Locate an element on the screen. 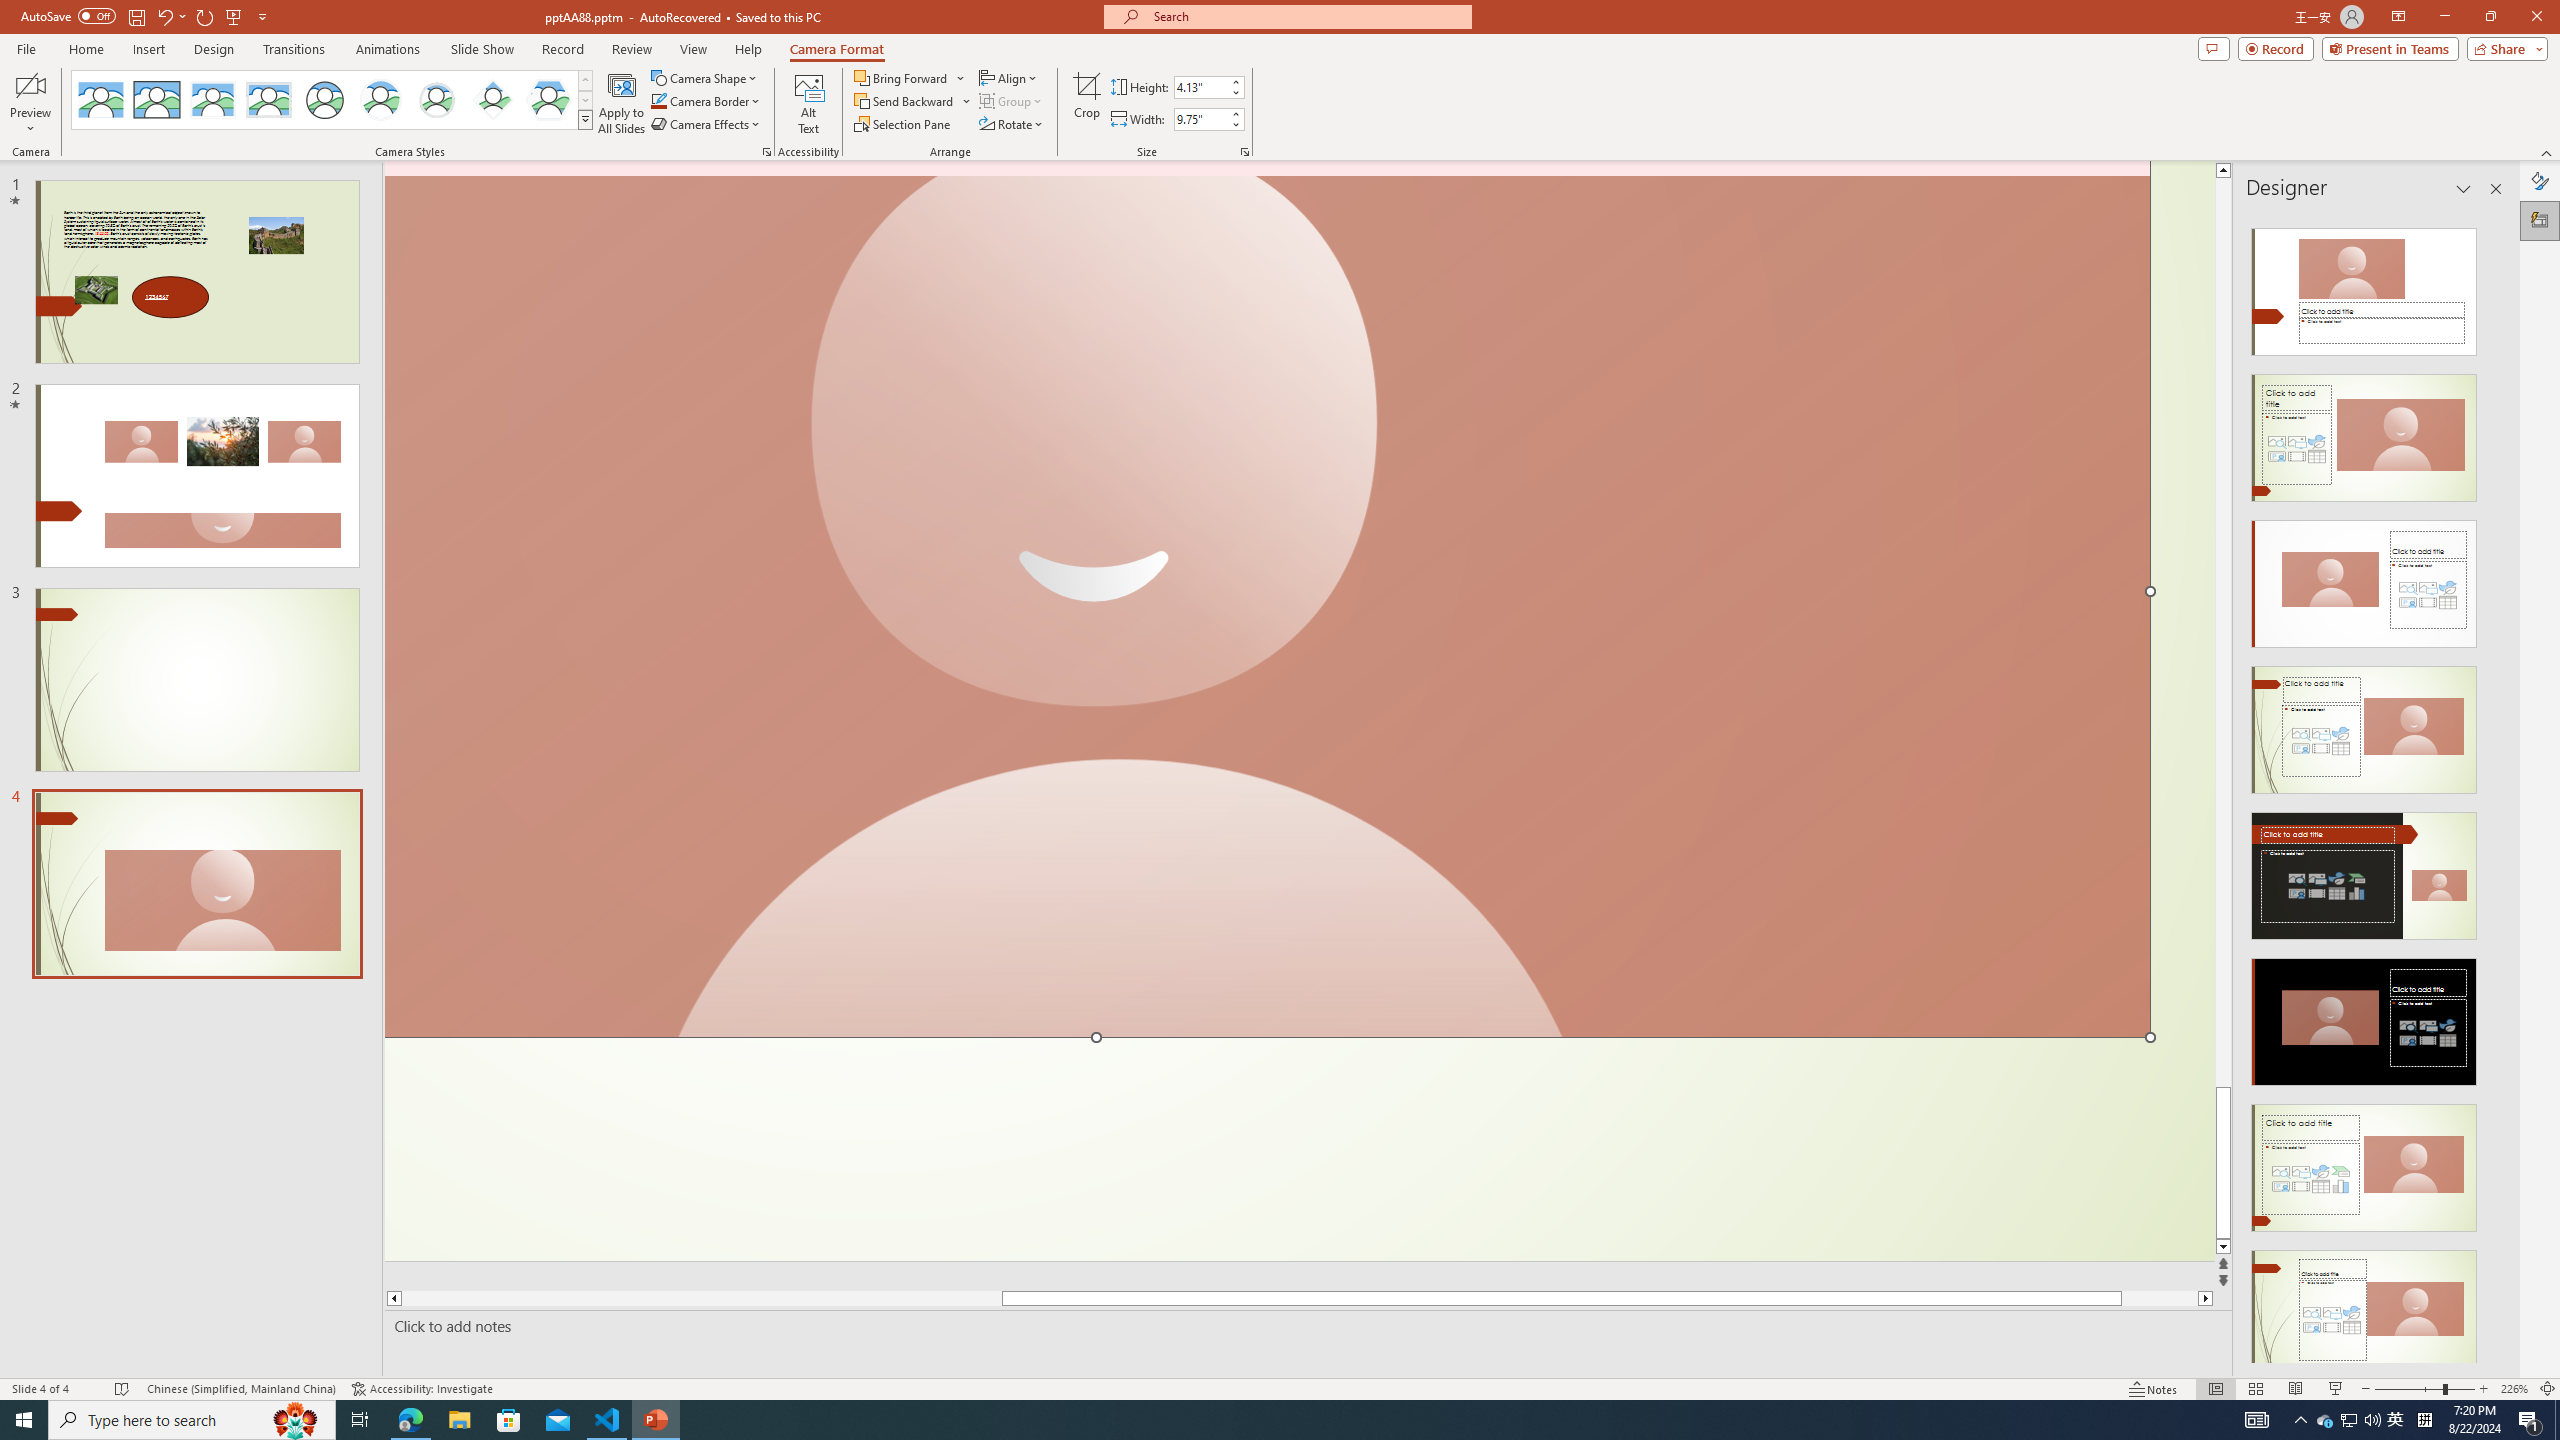 The image size is (2560, 1440). Soft Edge Rectangle is located at coordinates (268, 100).